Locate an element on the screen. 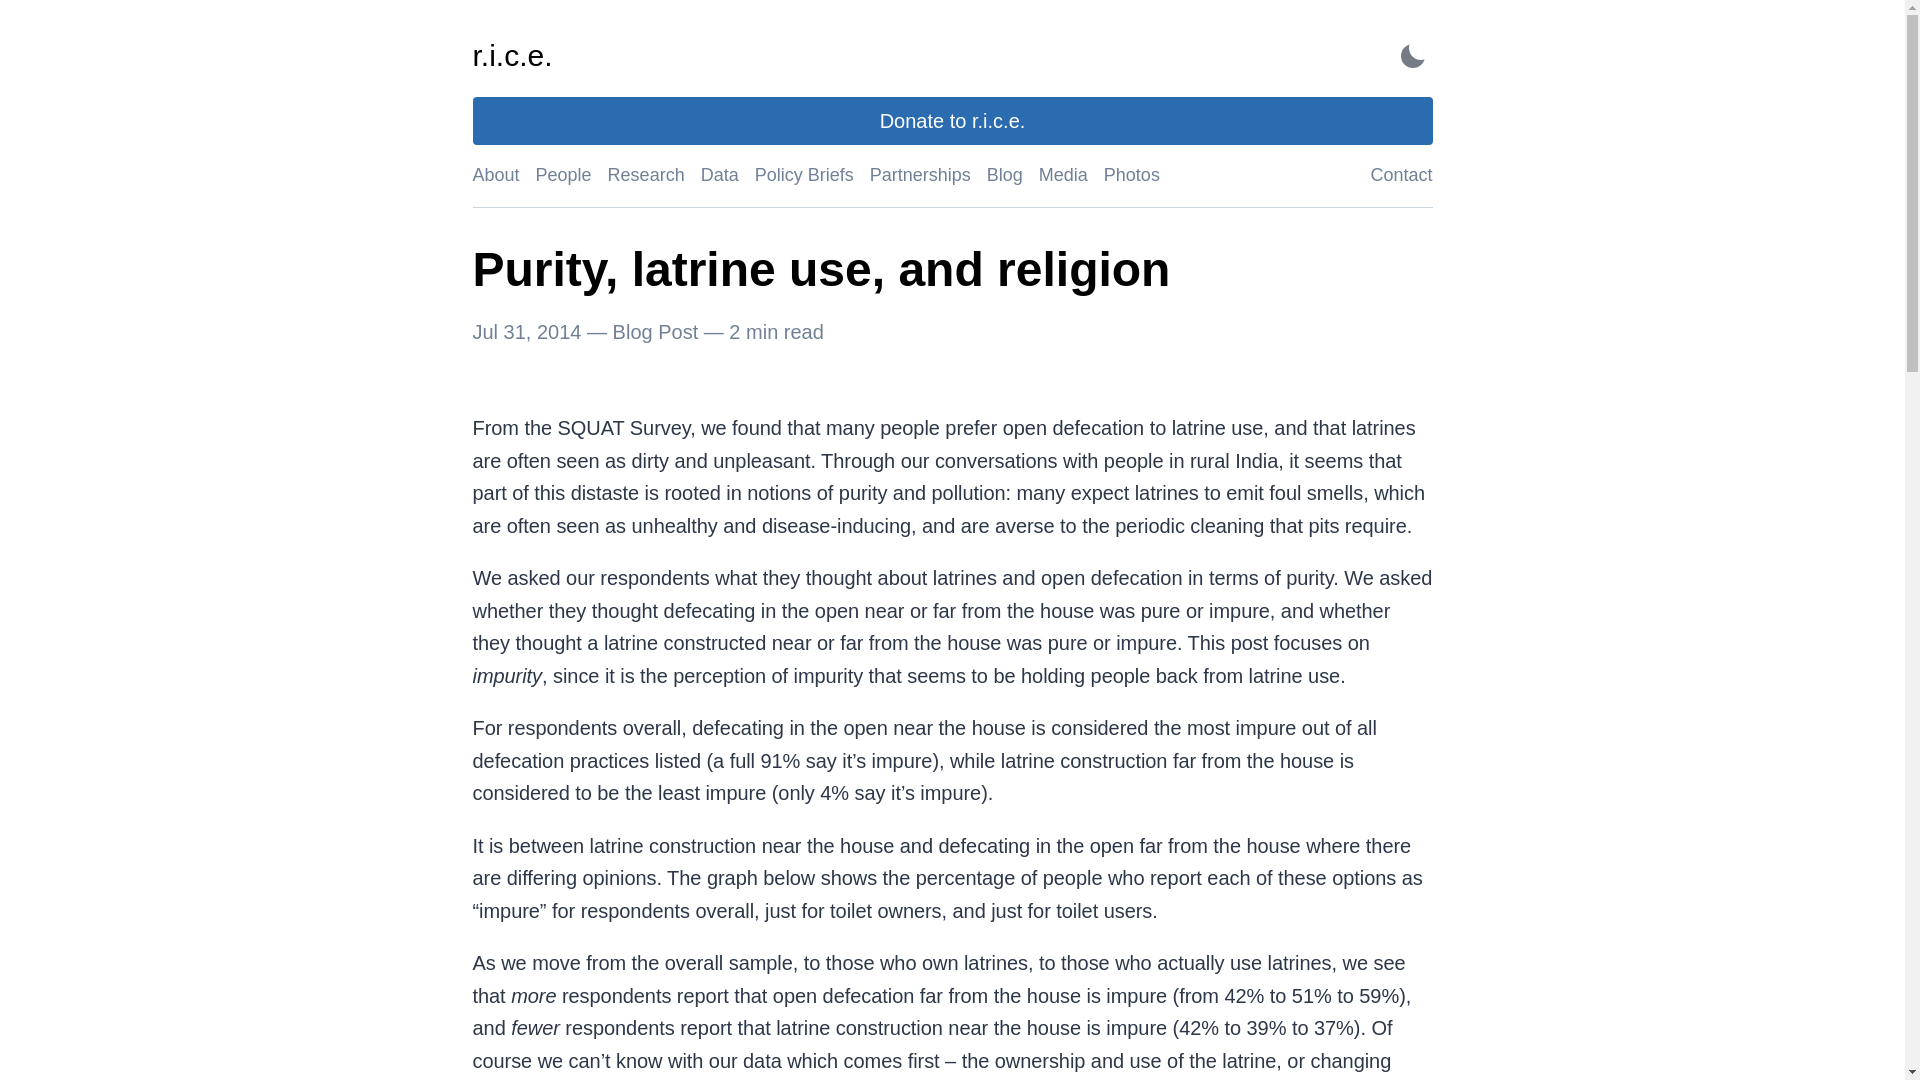  Media is located at coordinates (1063, 174).